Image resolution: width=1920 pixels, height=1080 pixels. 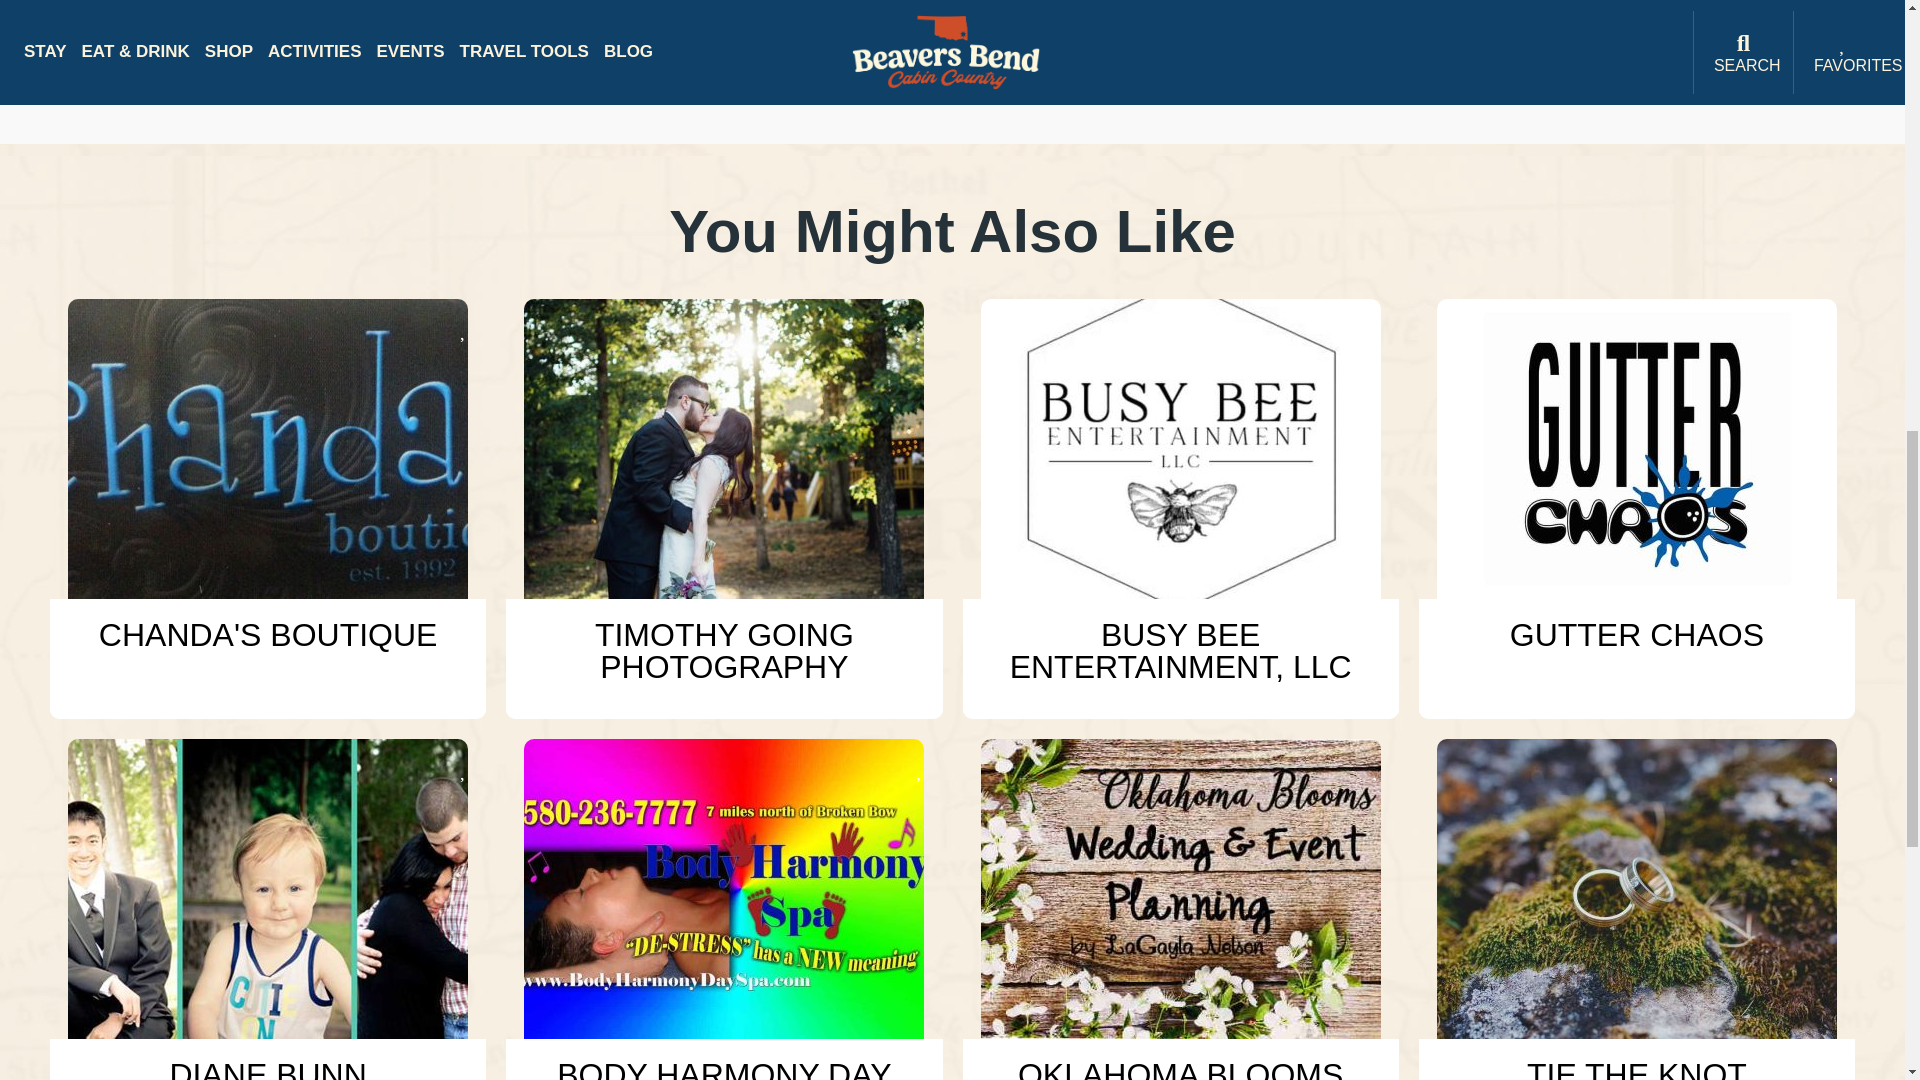 What do you see at coordinates (1180, 449) in the screenshot?
I see `Busy Bee` at bounding box center [1180, 449].